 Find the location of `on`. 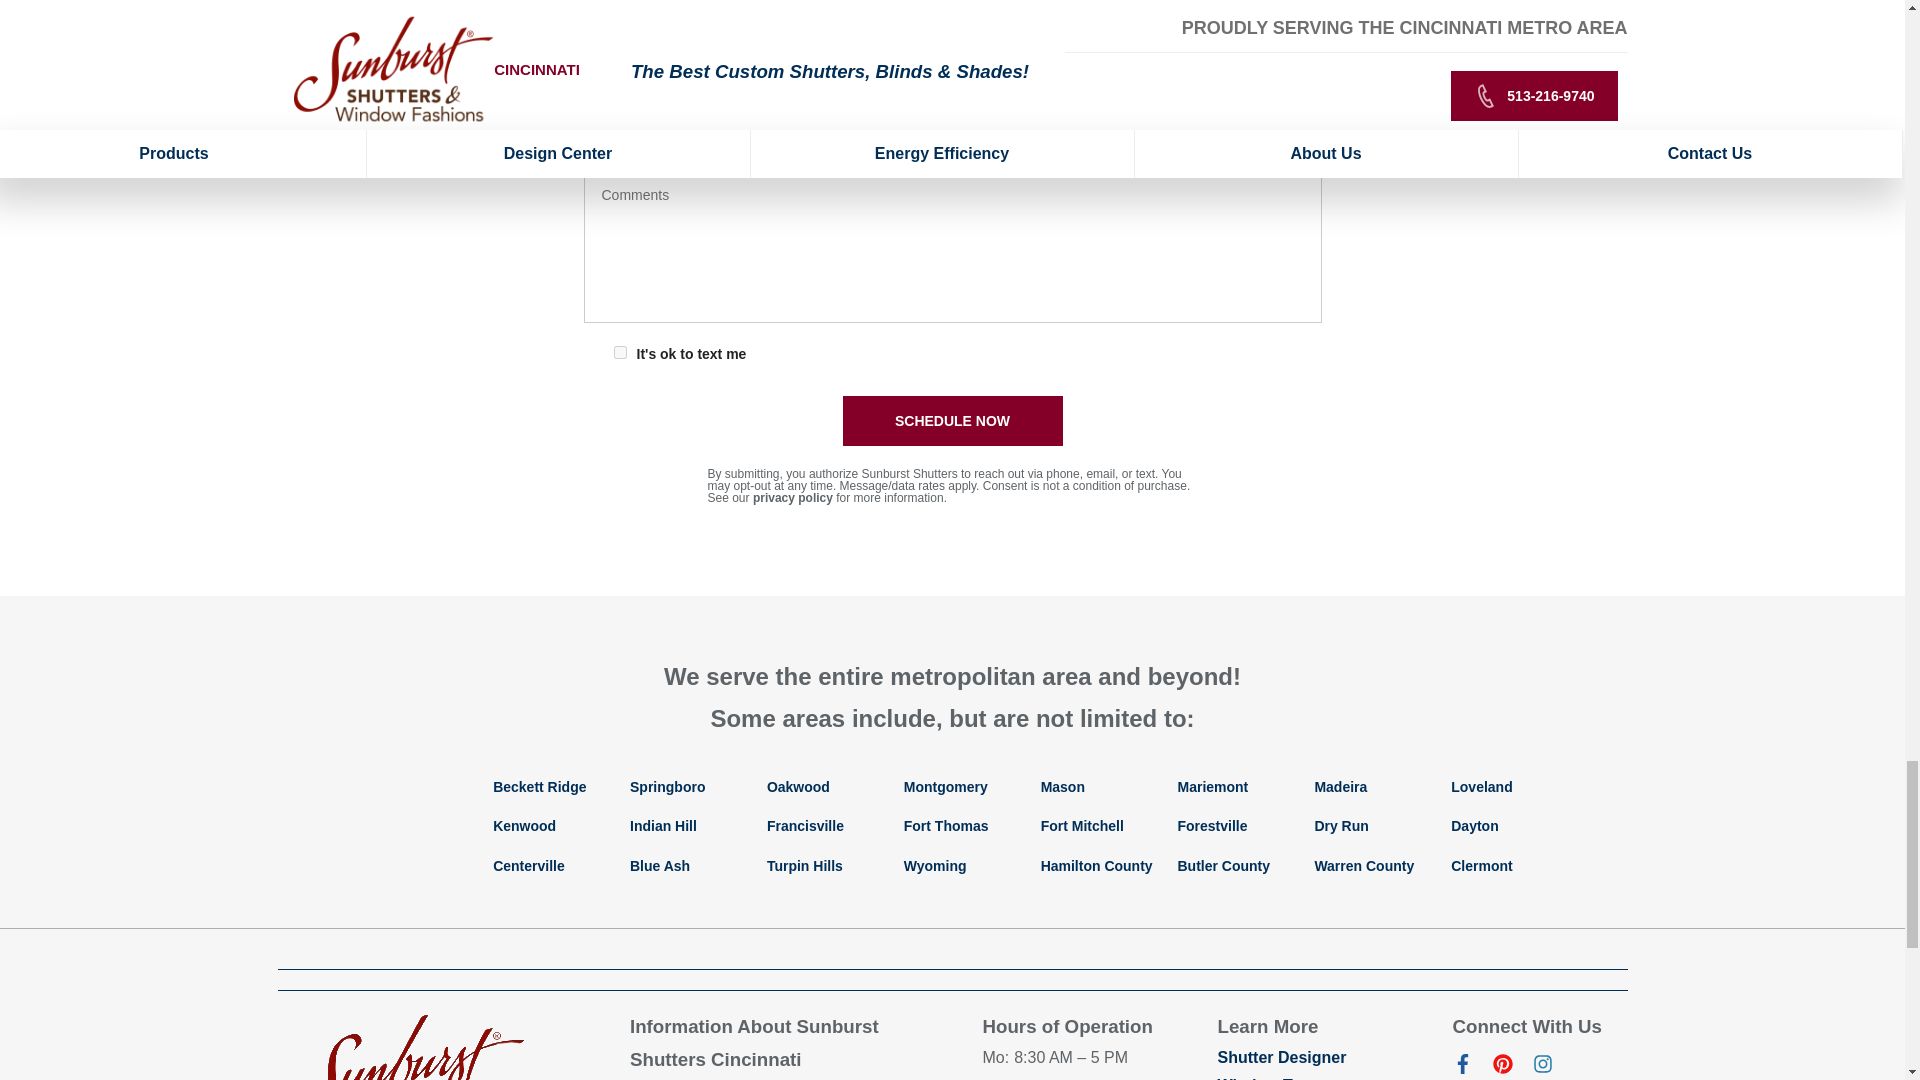

on is located at coordinates (620, 352).